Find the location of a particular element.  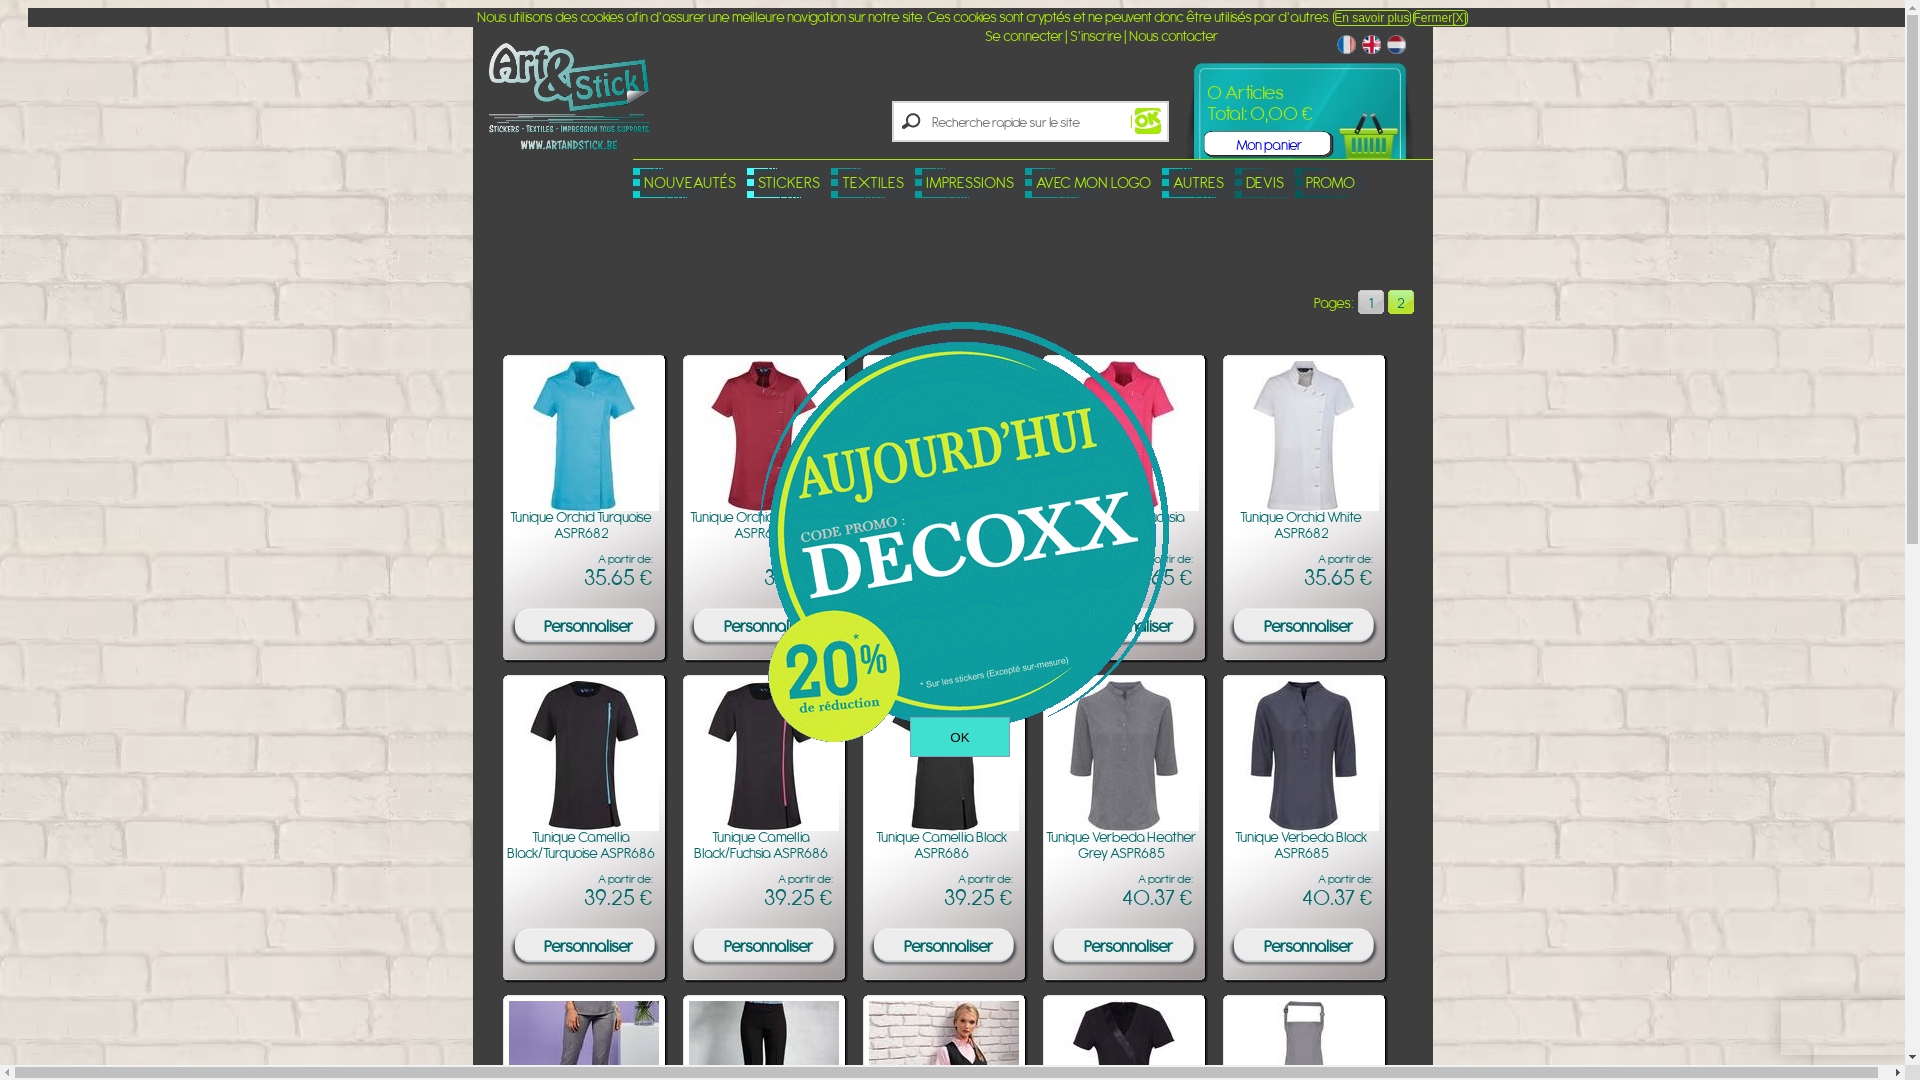

Personnaliser is located at coordinates (777, 972).